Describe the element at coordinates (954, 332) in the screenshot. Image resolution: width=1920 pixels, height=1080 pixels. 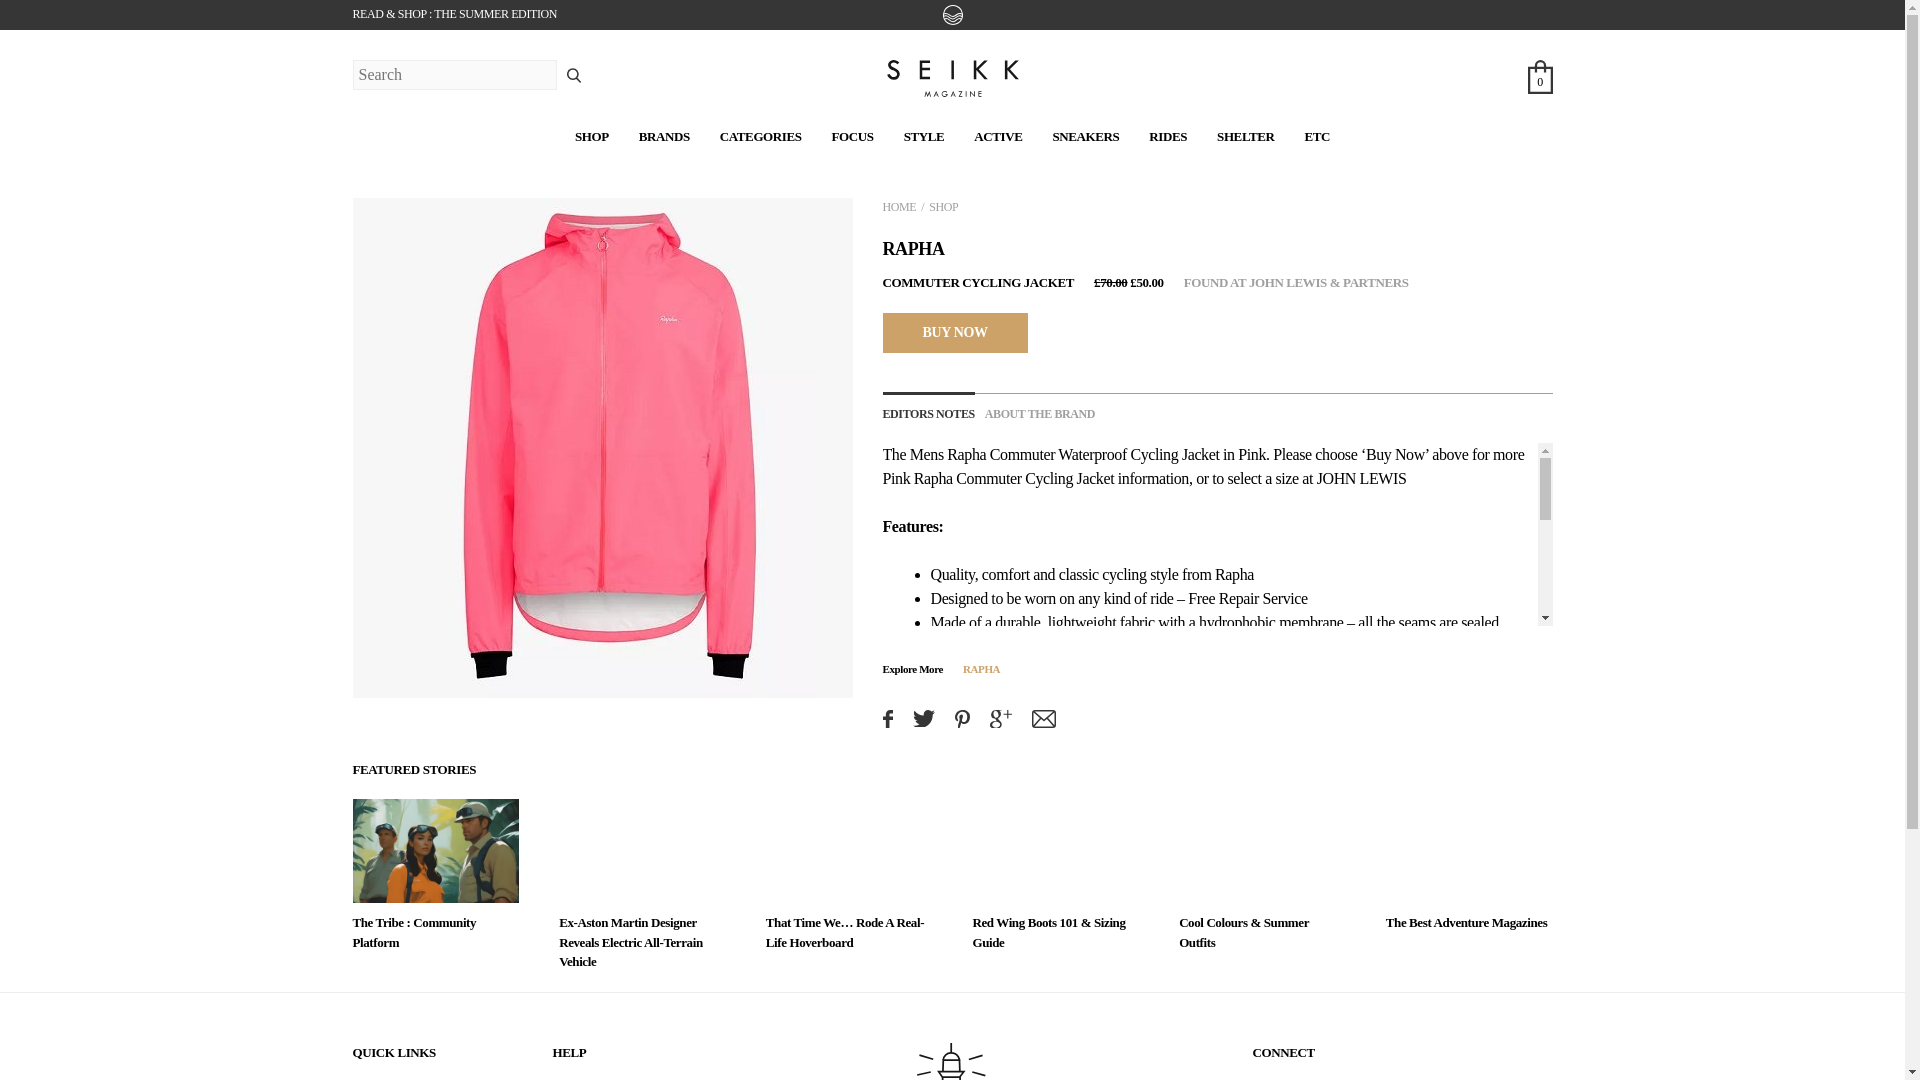
I see `BUY NOW` at that location.